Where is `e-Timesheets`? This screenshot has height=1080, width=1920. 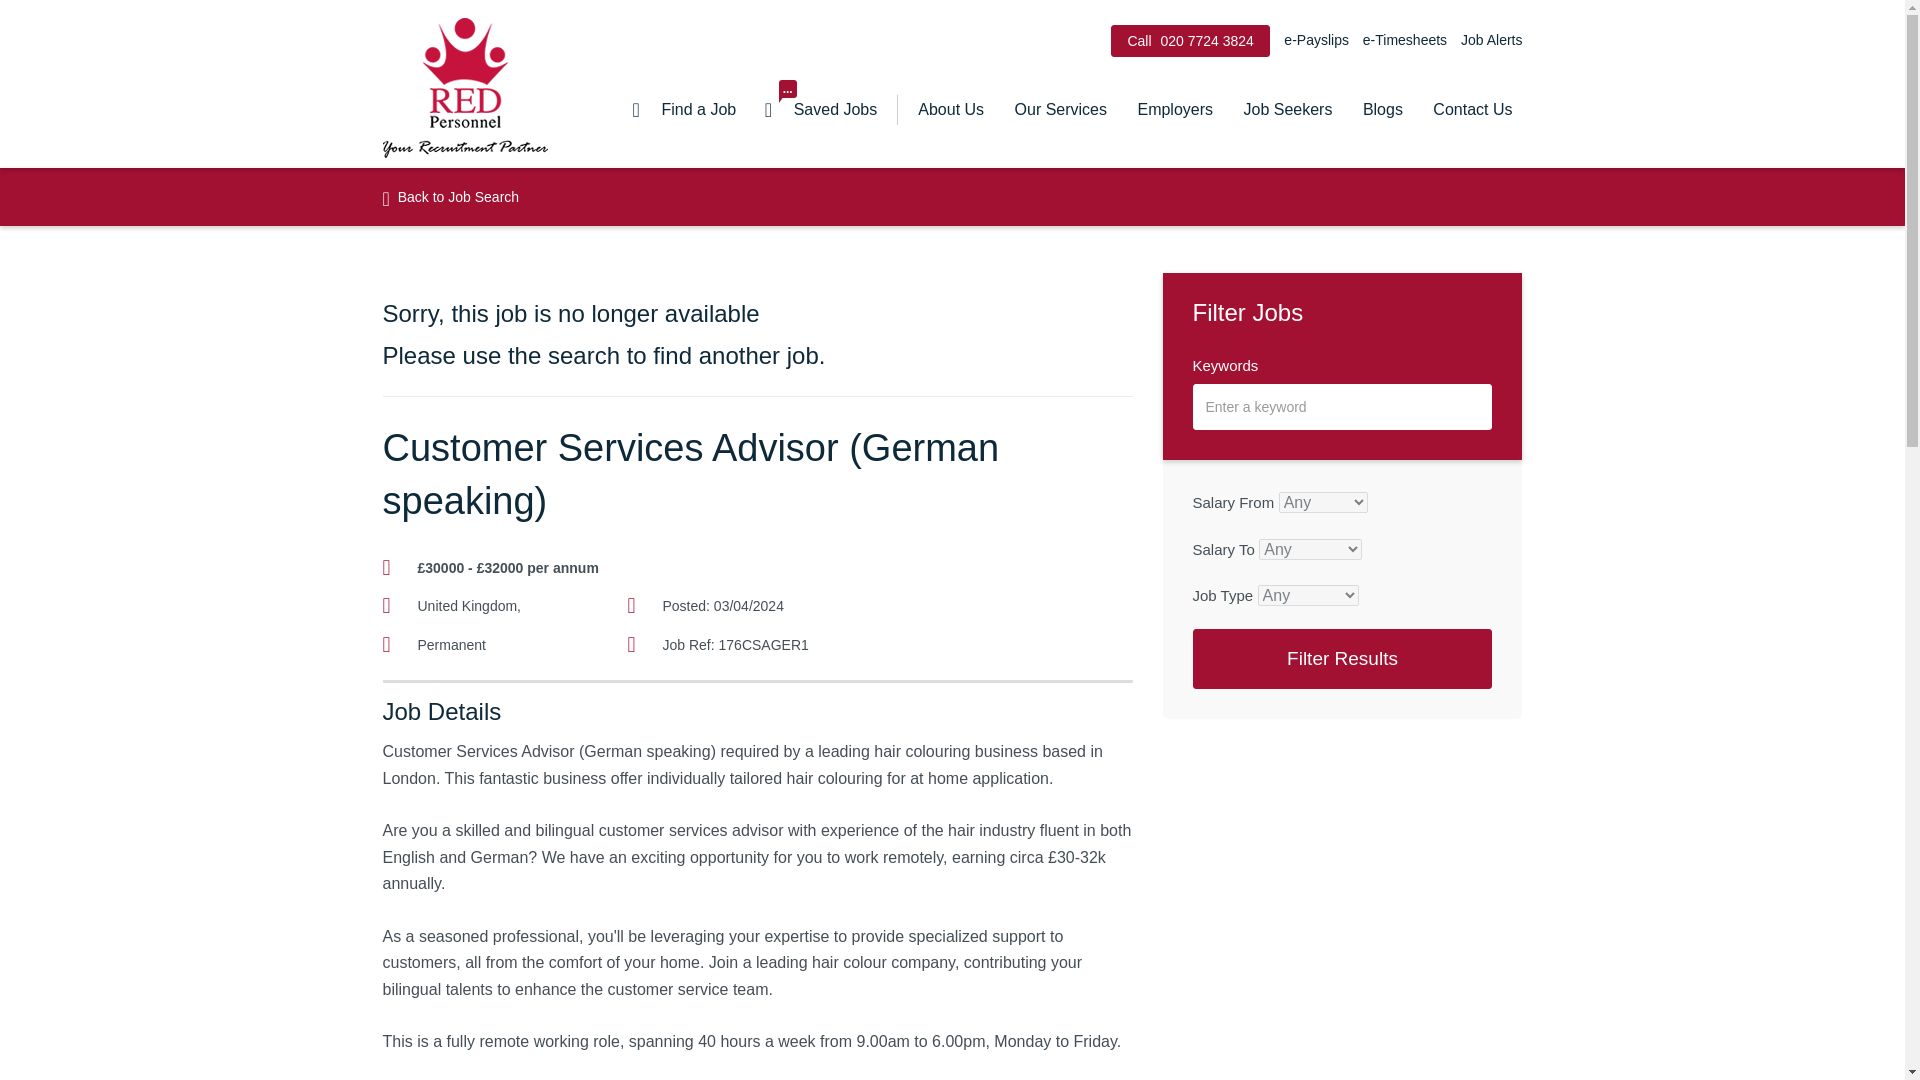 e-Timesheets is located at coordinates (1402, 40).